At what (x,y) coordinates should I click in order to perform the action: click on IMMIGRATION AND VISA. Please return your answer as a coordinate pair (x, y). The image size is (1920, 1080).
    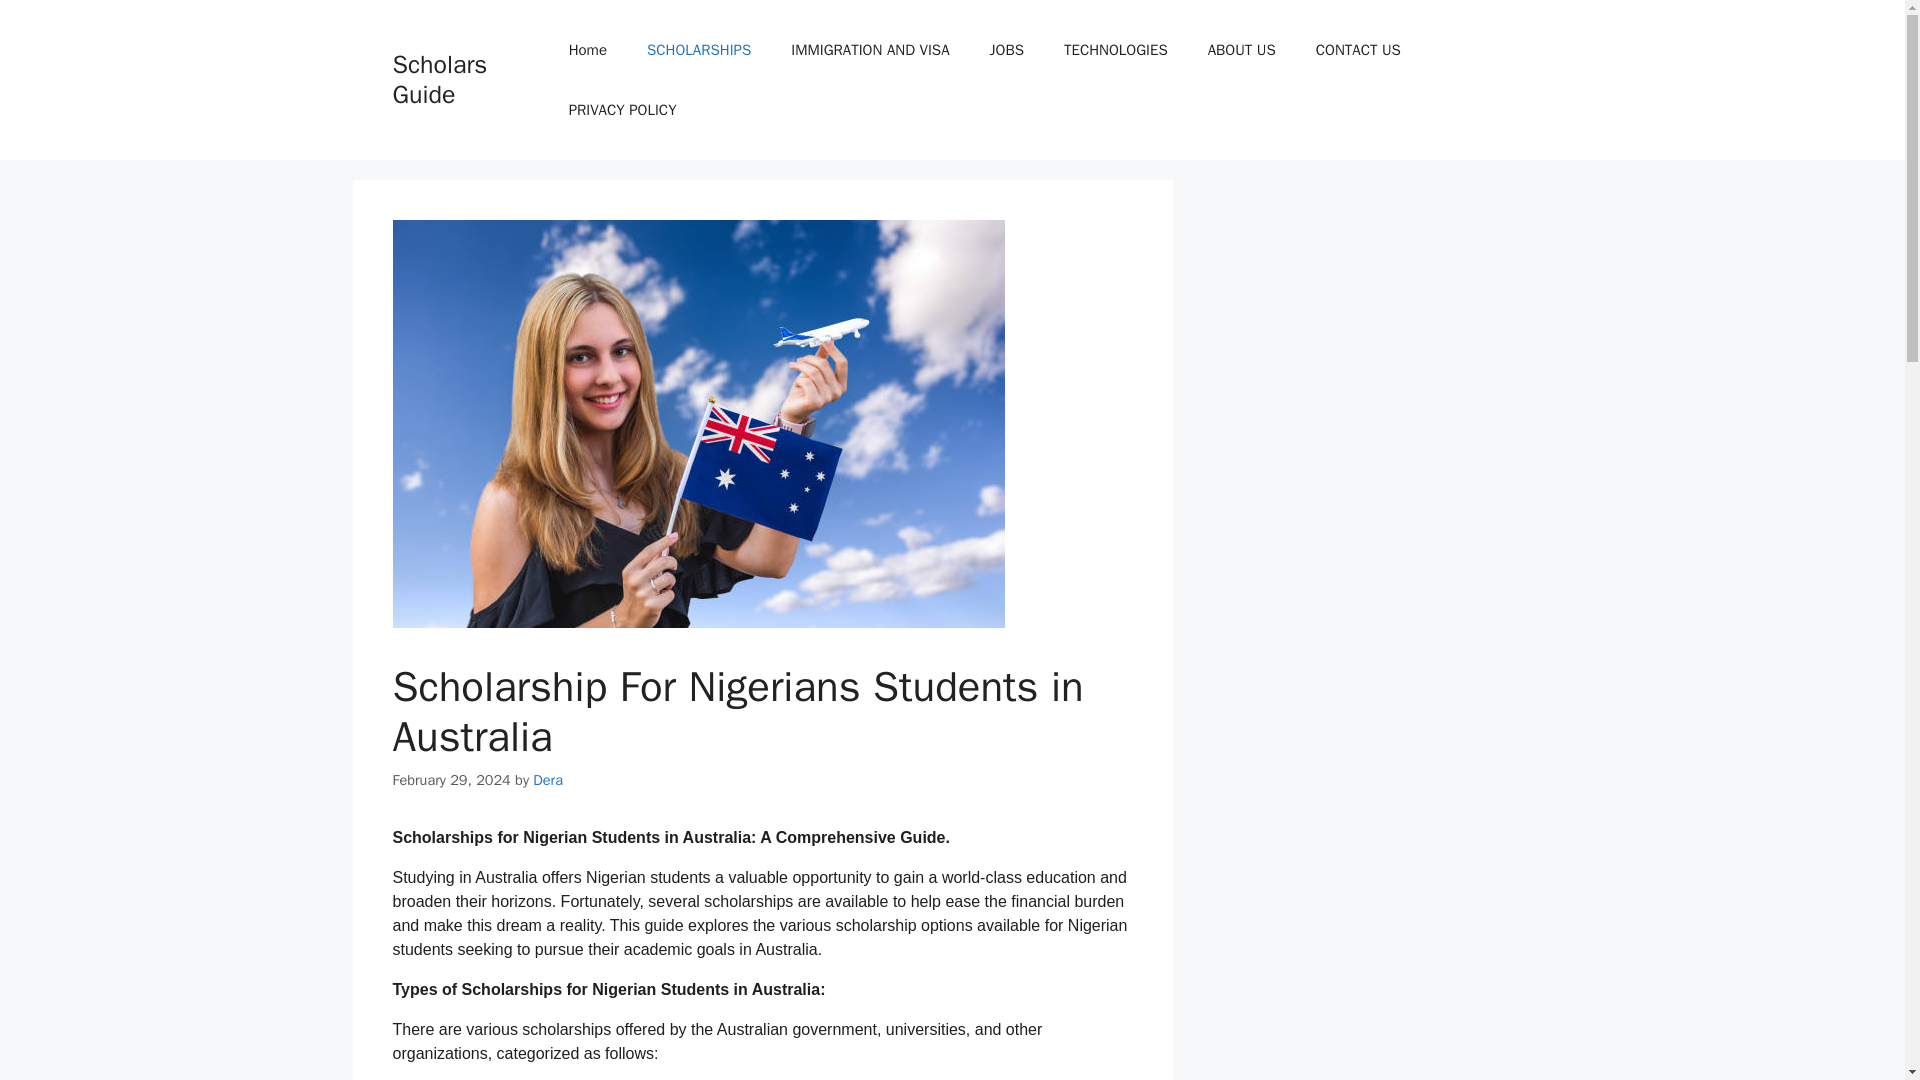
    Looking at the image, I should click on (870, 50).